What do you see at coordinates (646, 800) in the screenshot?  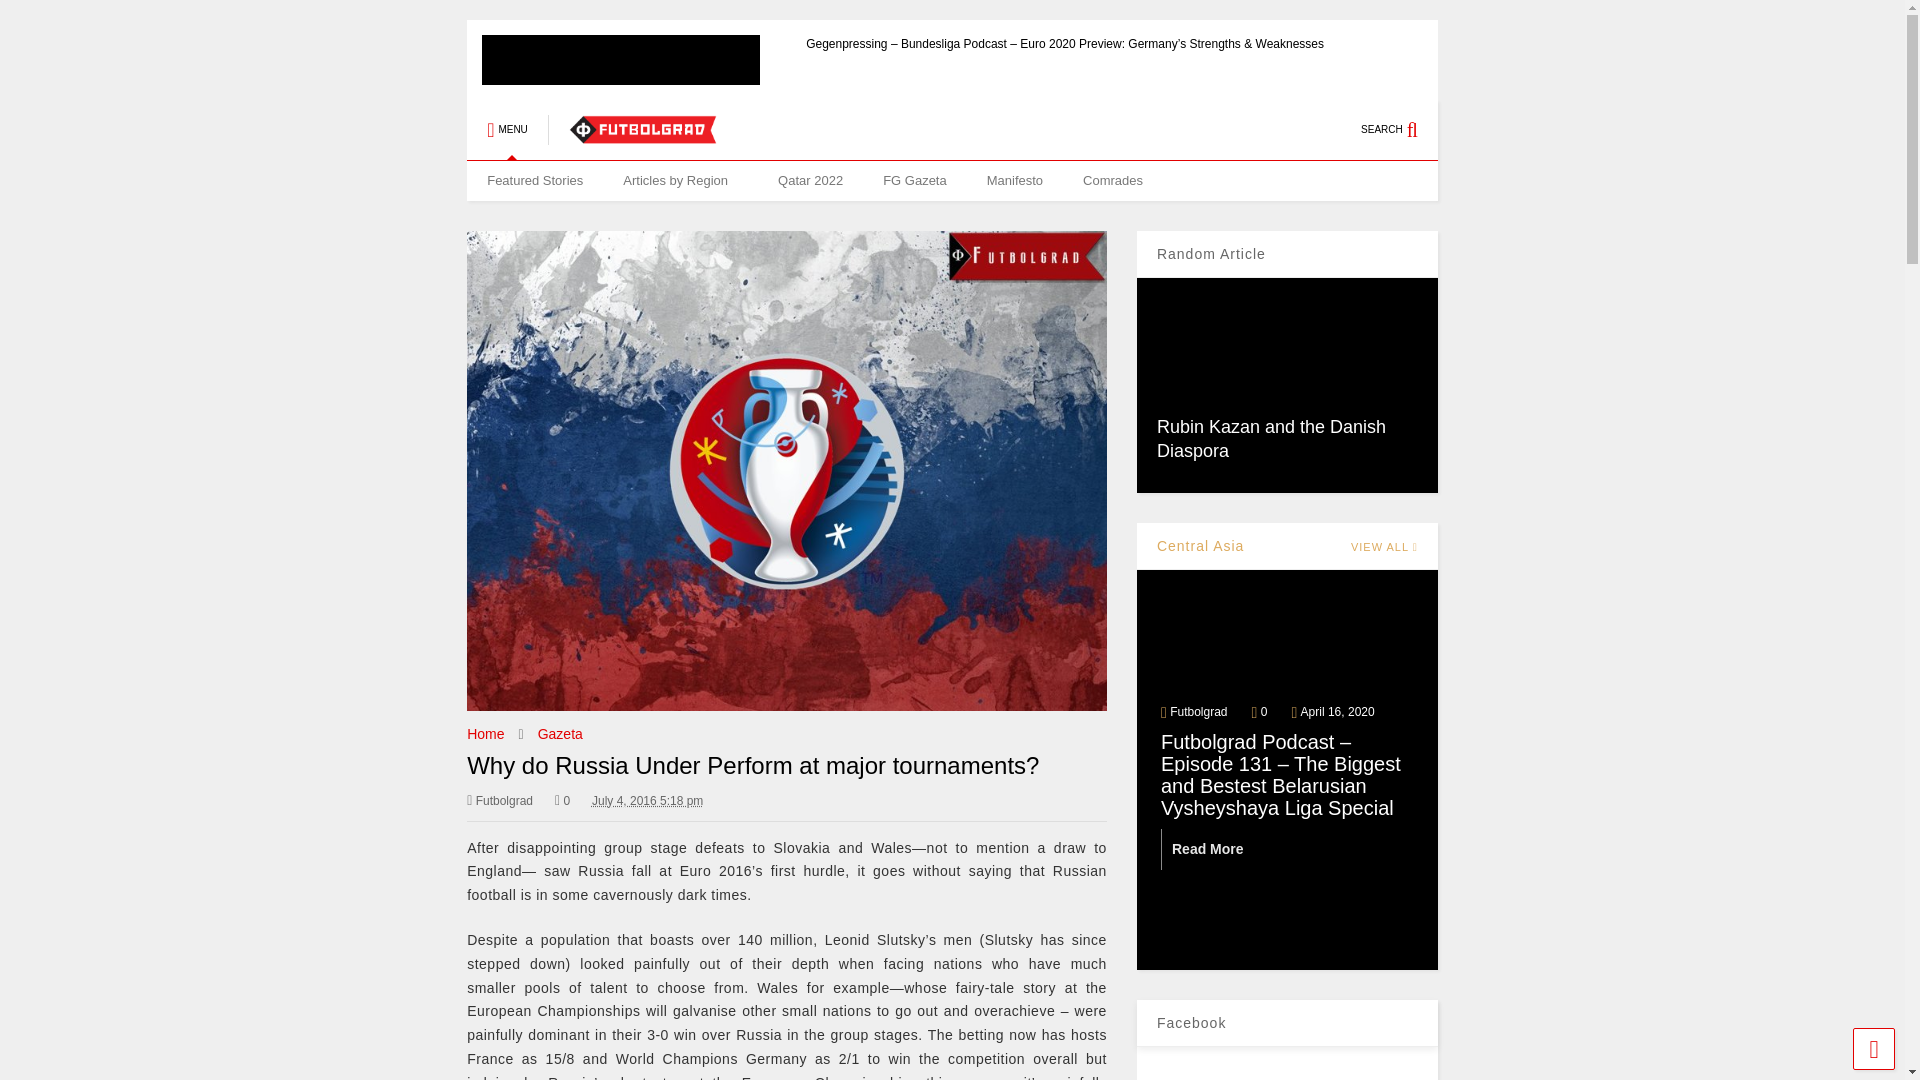 I see `July 4, 2016 5:18 pm` at bounding box center [646, 800].